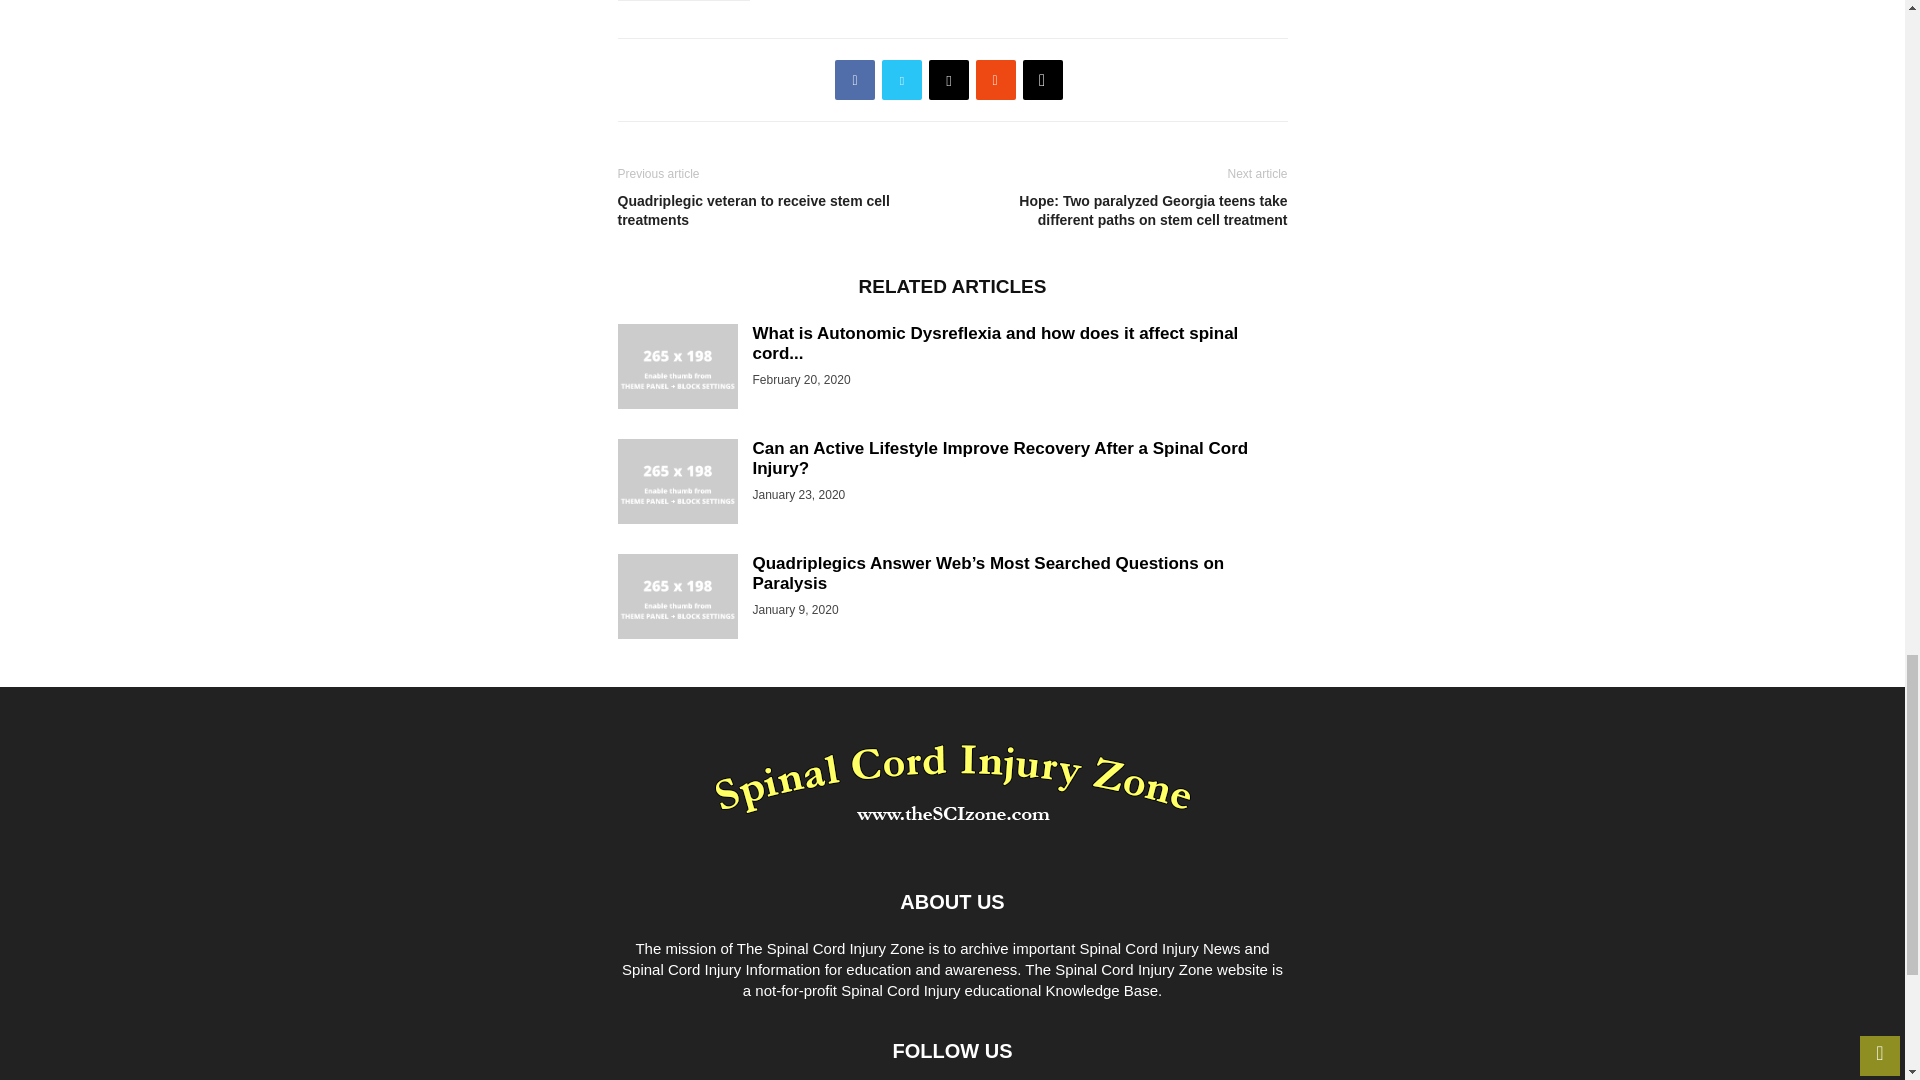 The height and width of the screenshot is (1080, 1920). Describe the element at coordinates (901, 80) in the screenshot. I see `Twitter` at that location.